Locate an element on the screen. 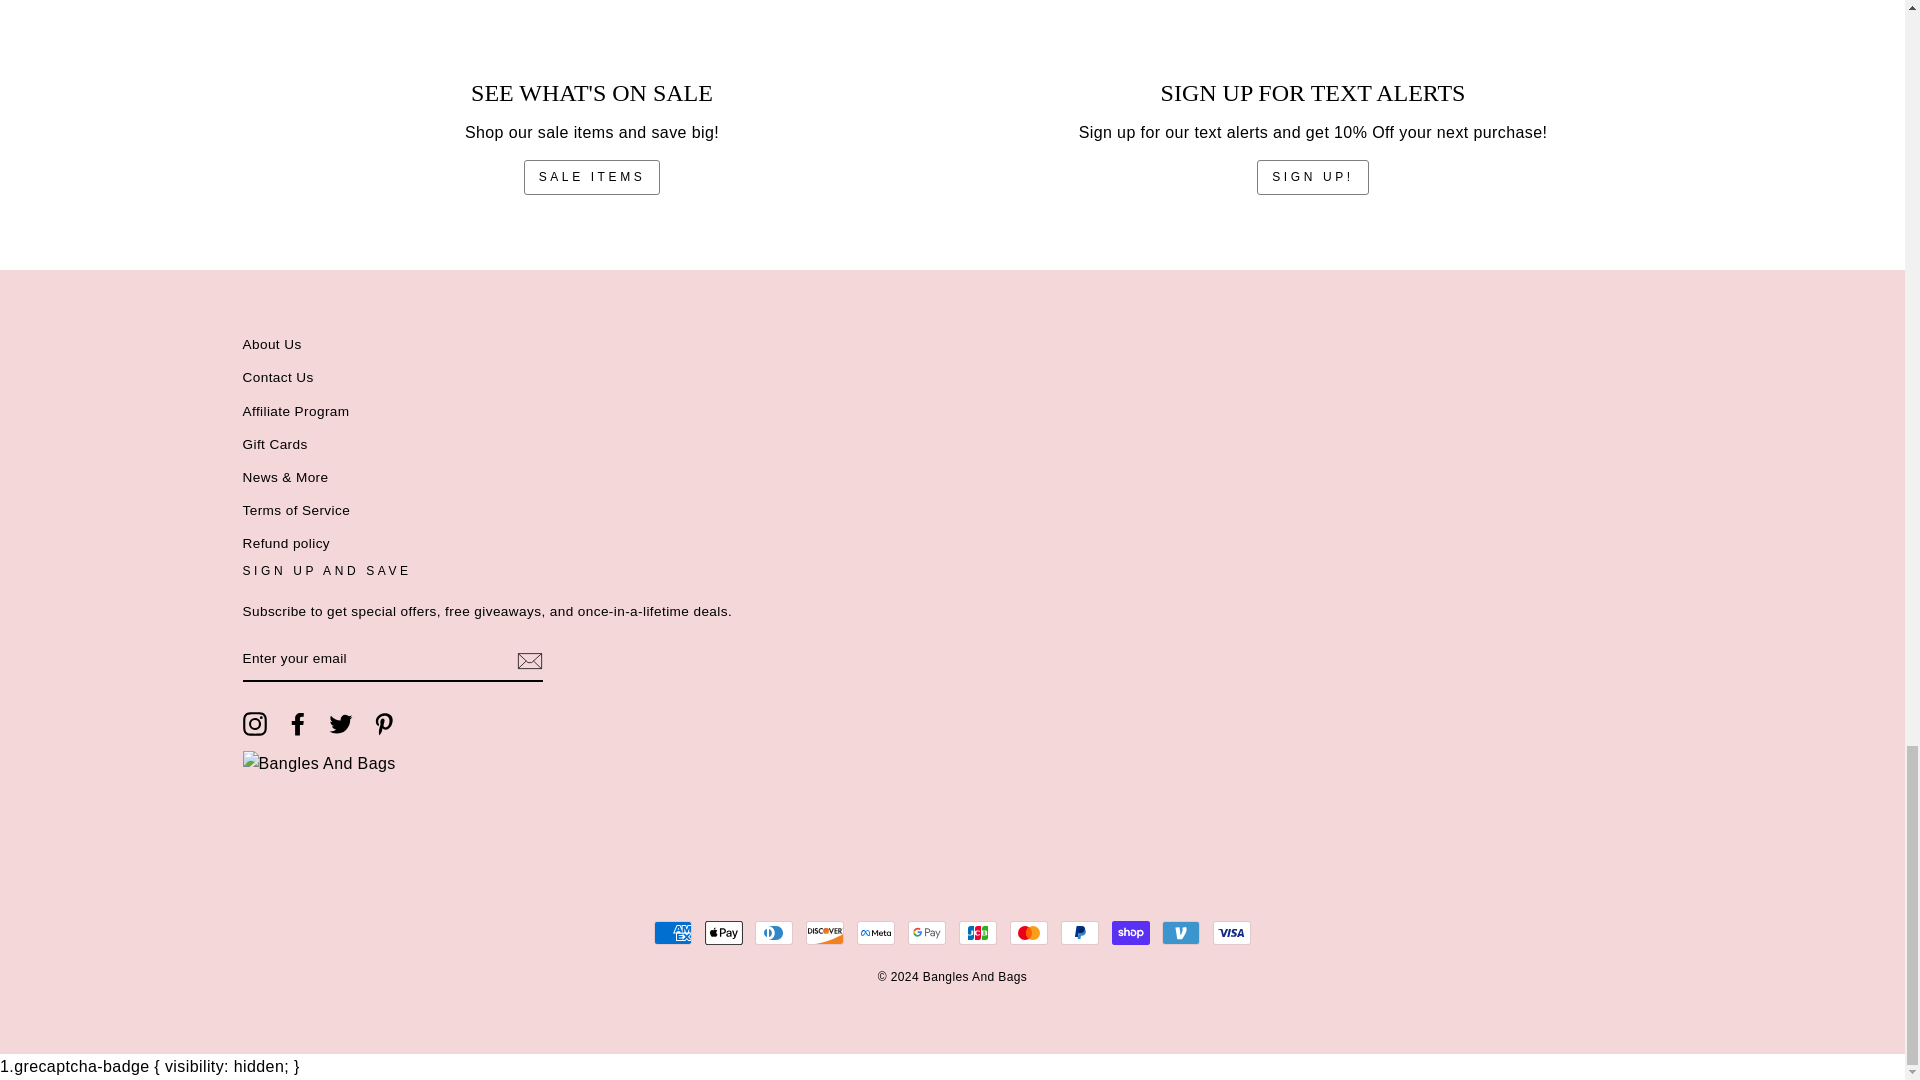 This screenshot has width=1920, height=1080. Bangles And Bags on Twitter is located at coordinates (340, 723).